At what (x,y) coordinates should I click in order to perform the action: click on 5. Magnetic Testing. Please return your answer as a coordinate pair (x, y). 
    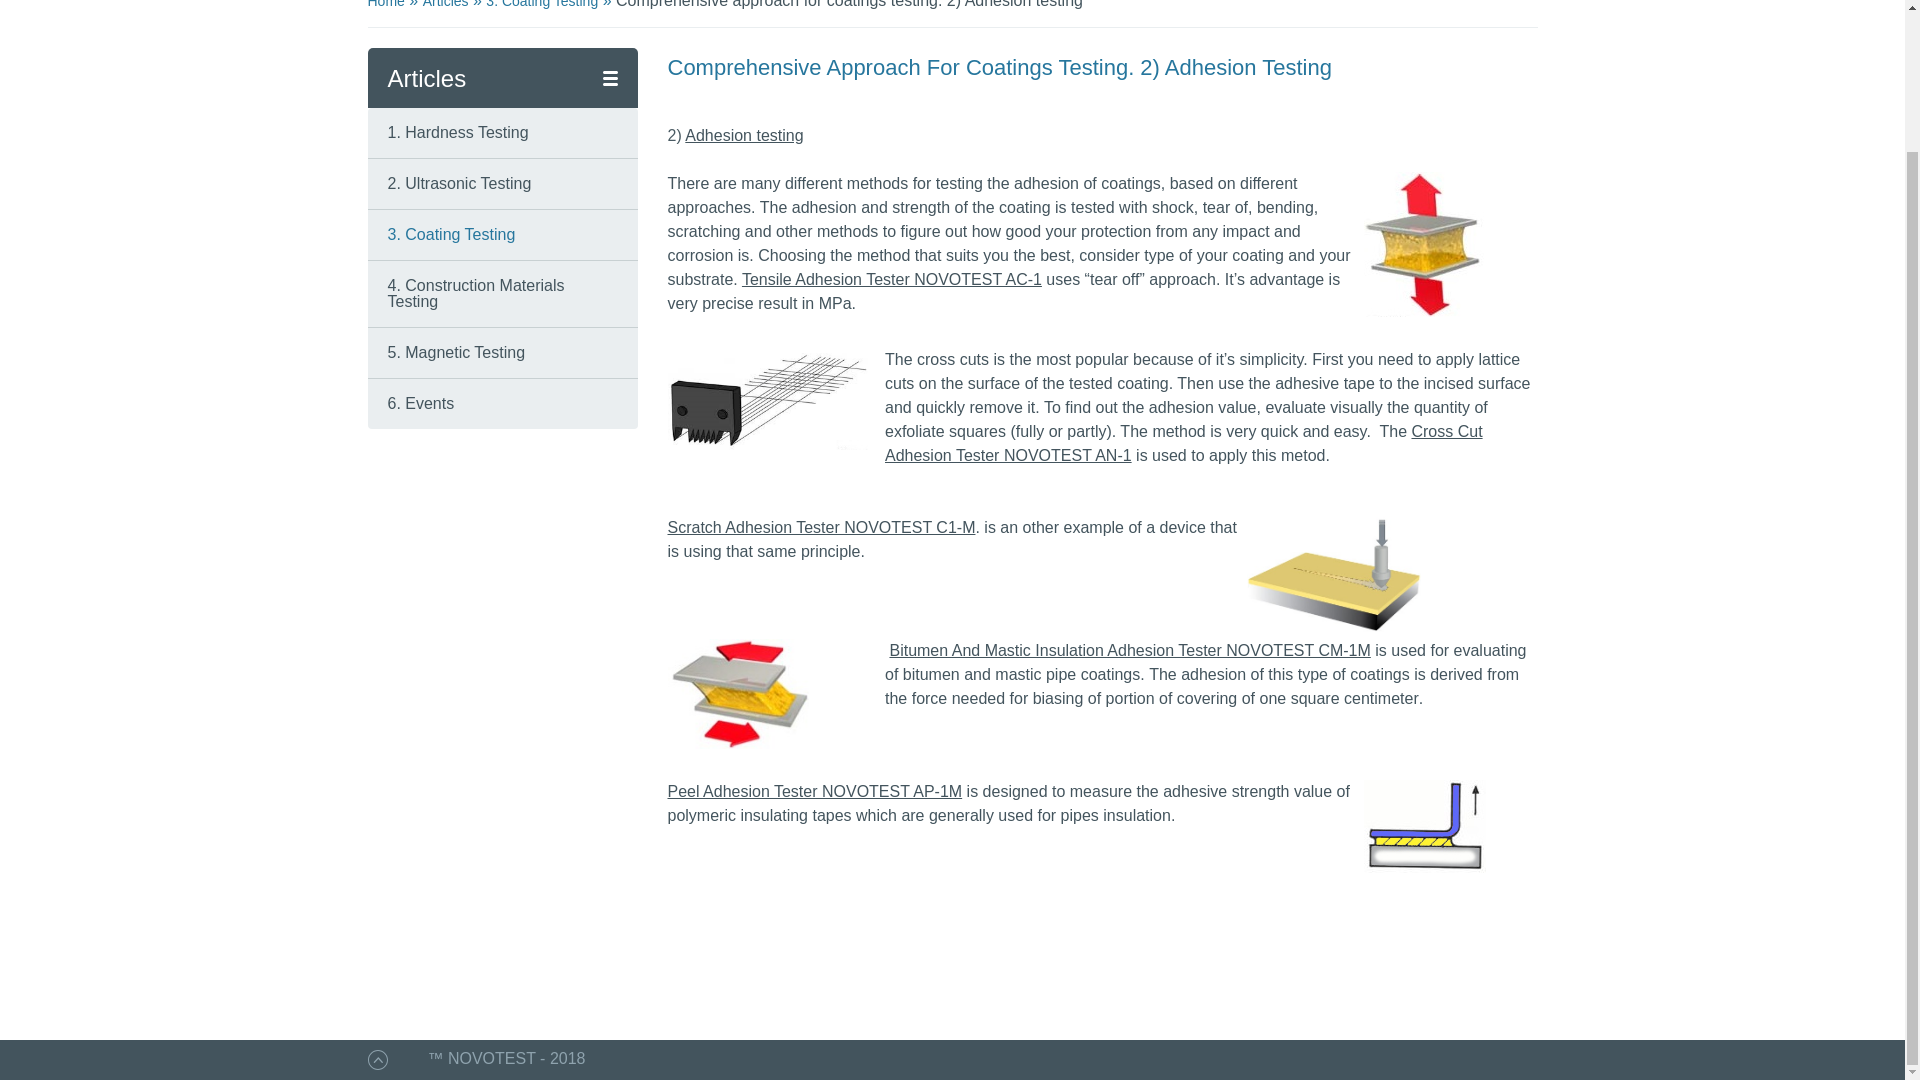
    Looking at the image, I should click on (456, 352).